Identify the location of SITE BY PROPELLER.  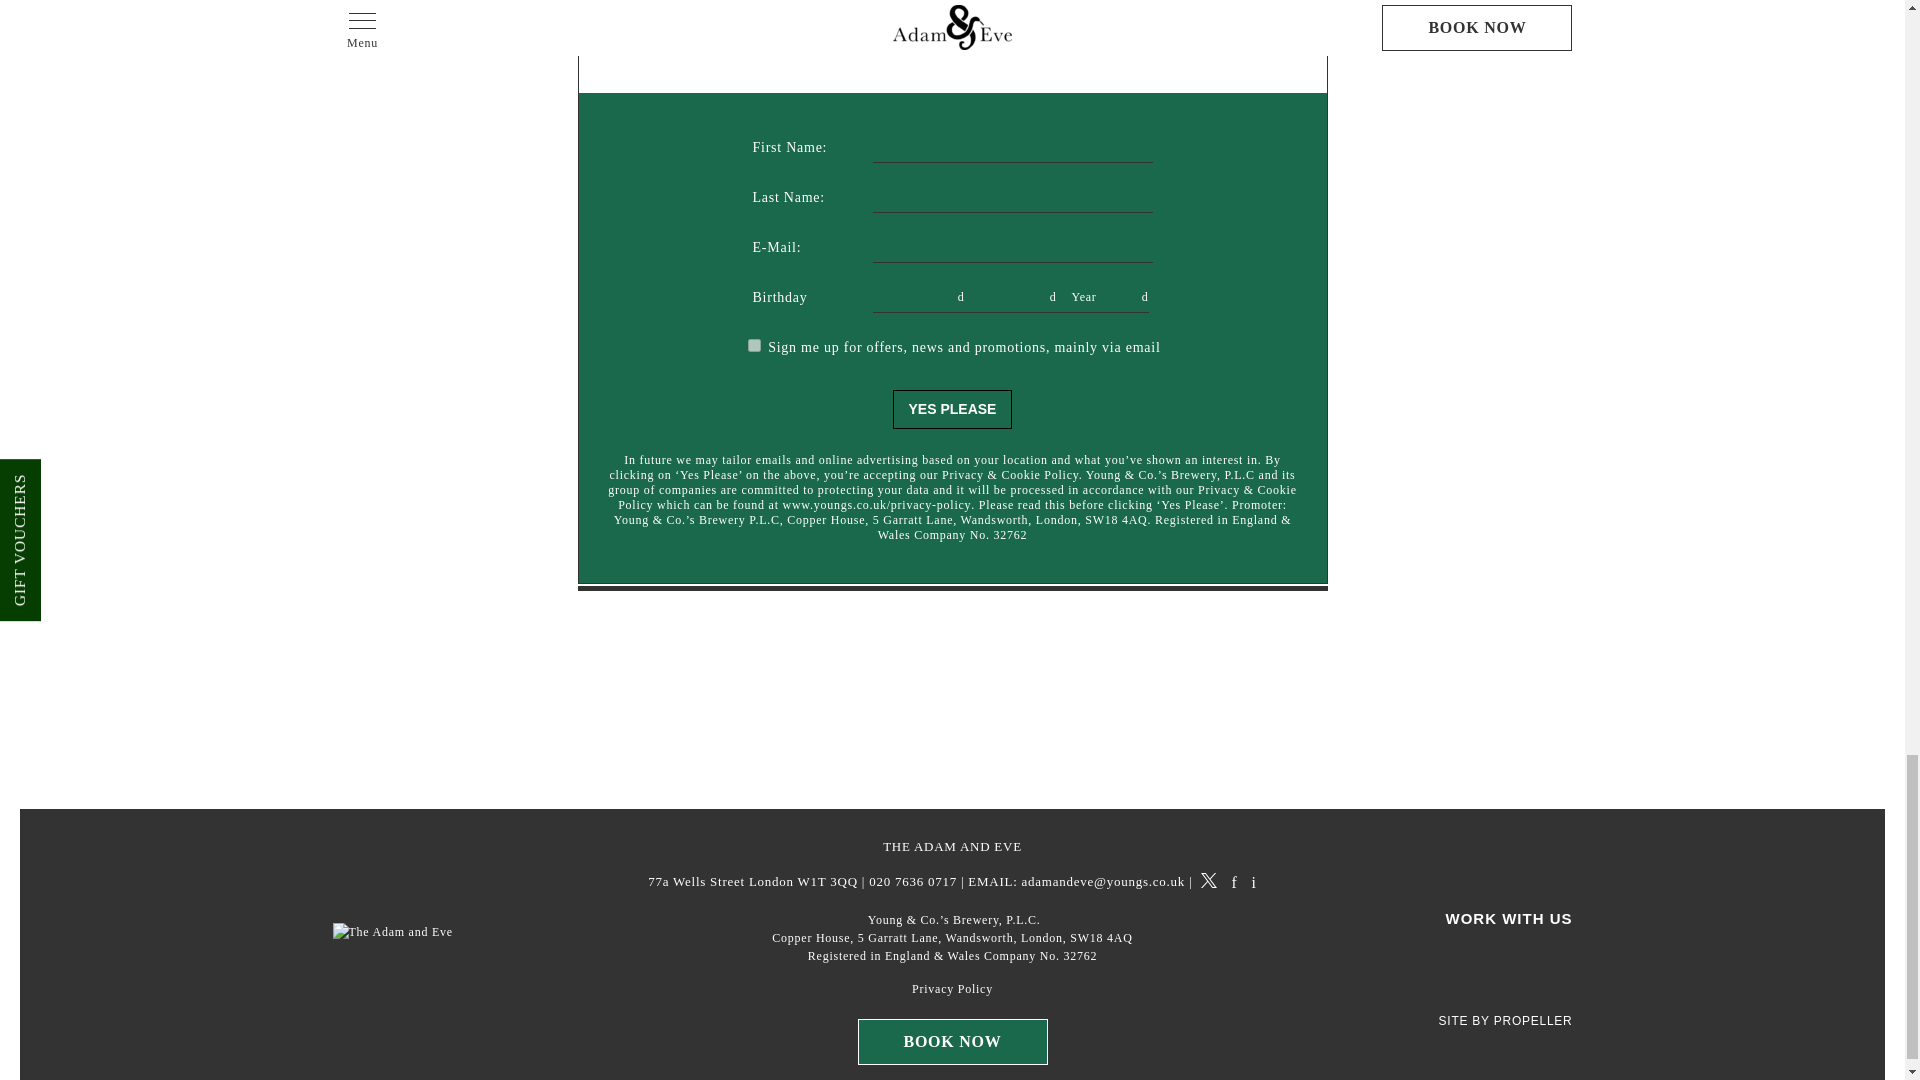
(1505, 1022).